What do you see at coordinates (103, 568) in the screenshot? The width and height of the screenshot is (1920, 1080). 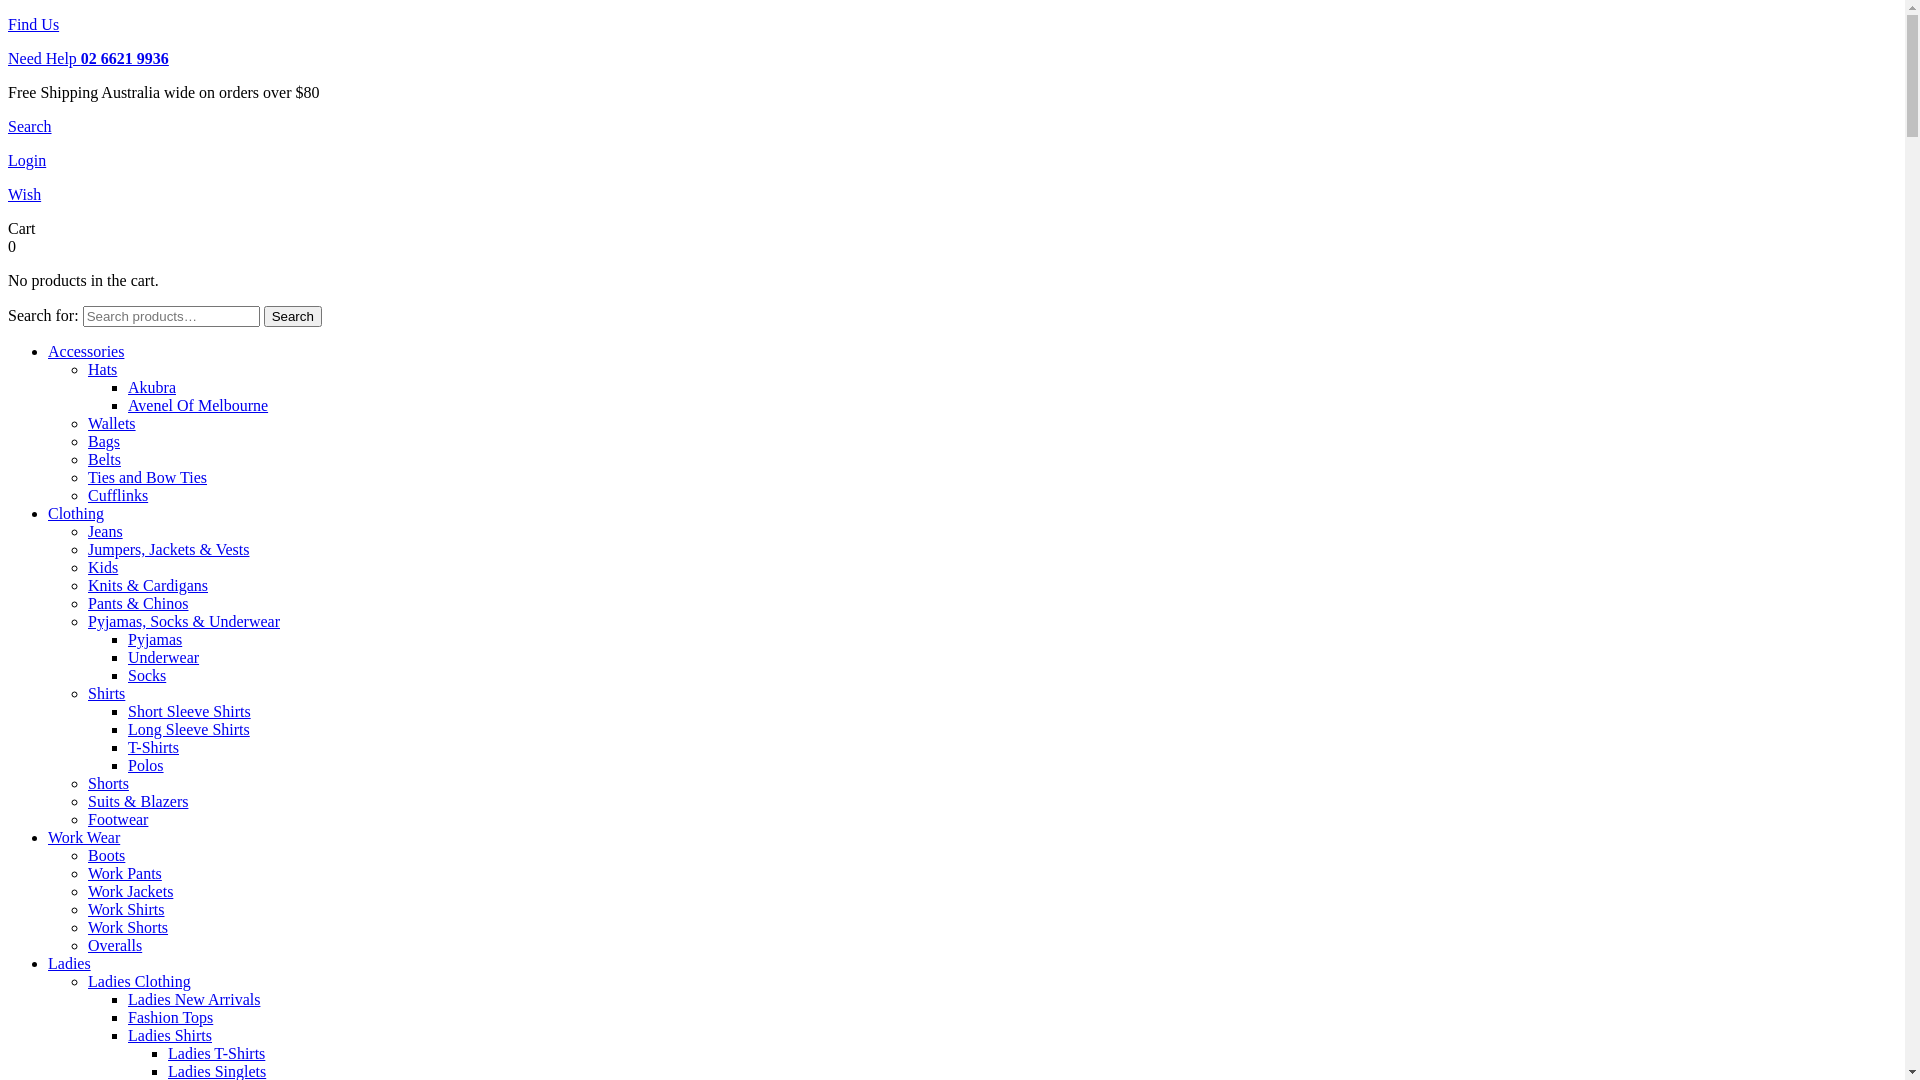 I see `Kids` at bounding box center [103, 568].